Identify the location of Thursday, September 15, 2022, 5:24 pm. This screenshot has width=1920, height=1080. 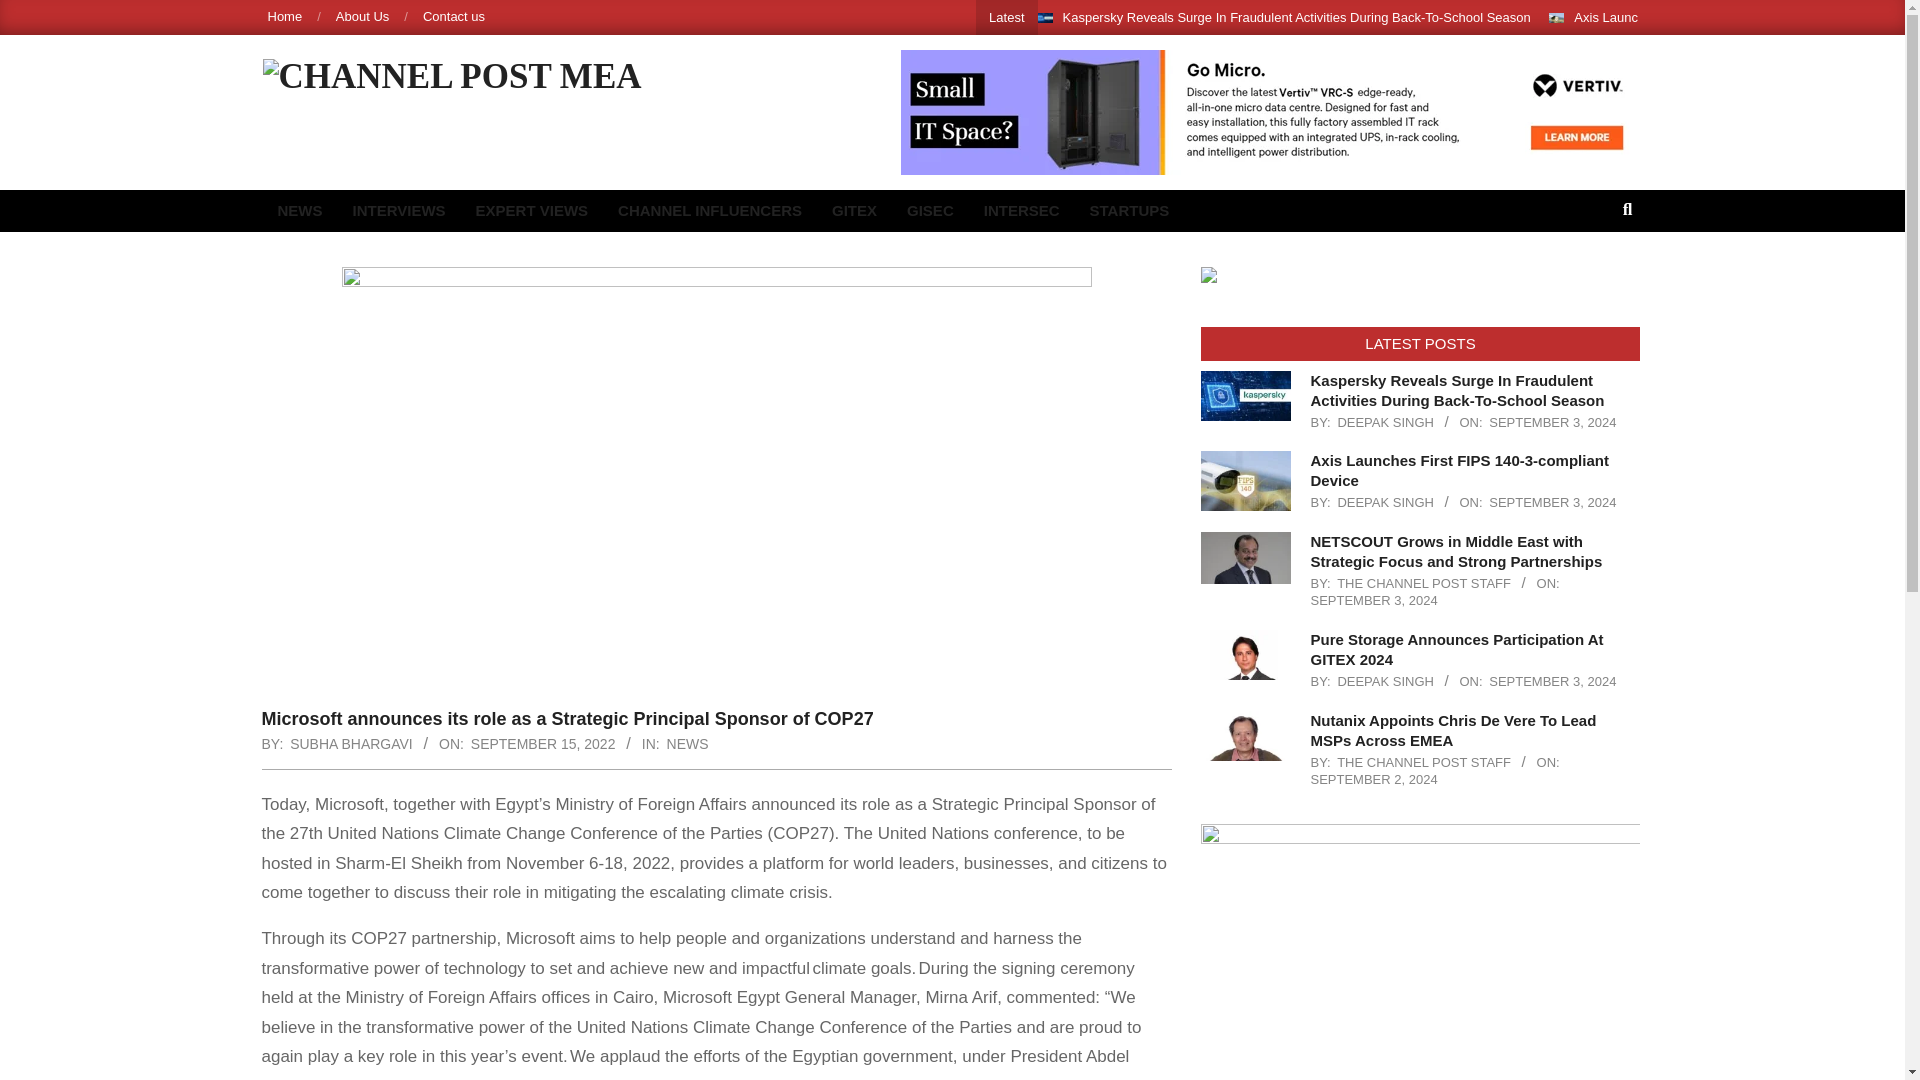
(543, 743).